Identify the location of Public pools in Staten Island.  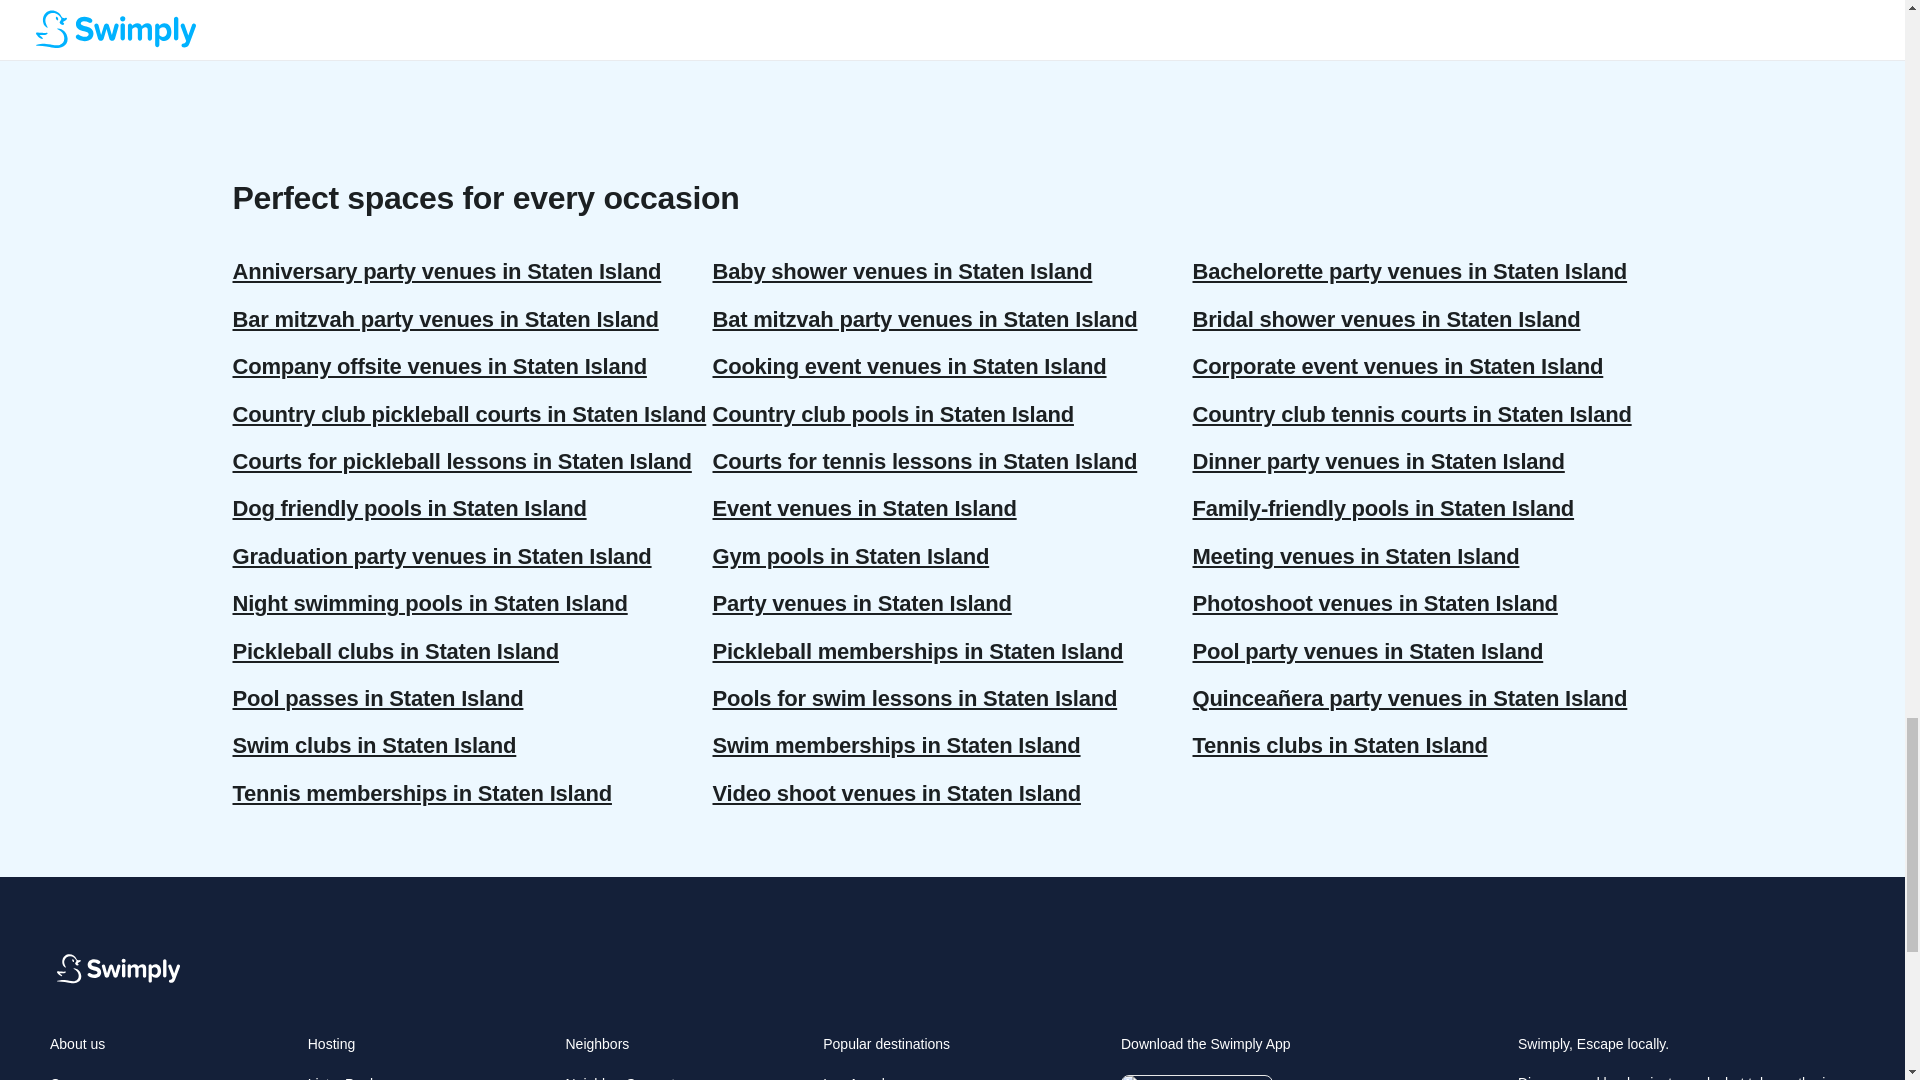
(472, 30).